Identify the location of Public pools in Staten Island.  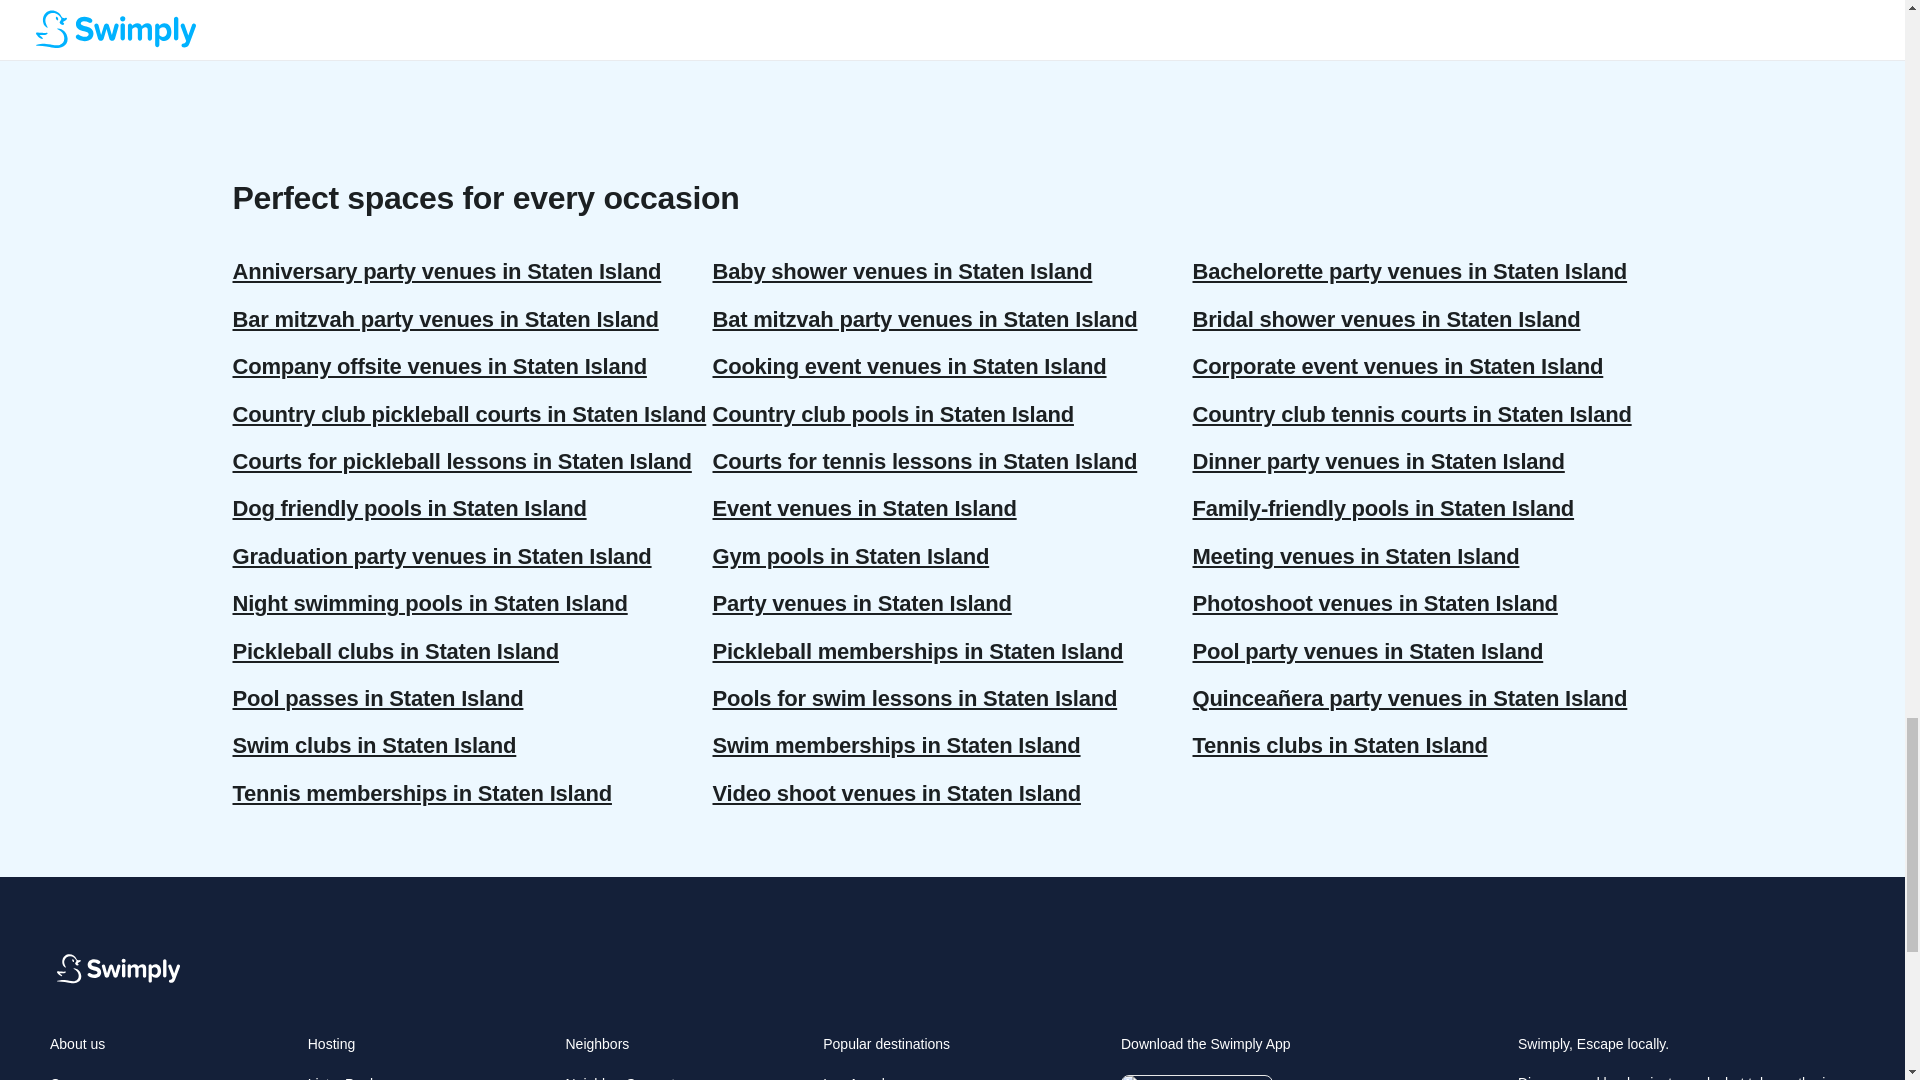
(472, 30).